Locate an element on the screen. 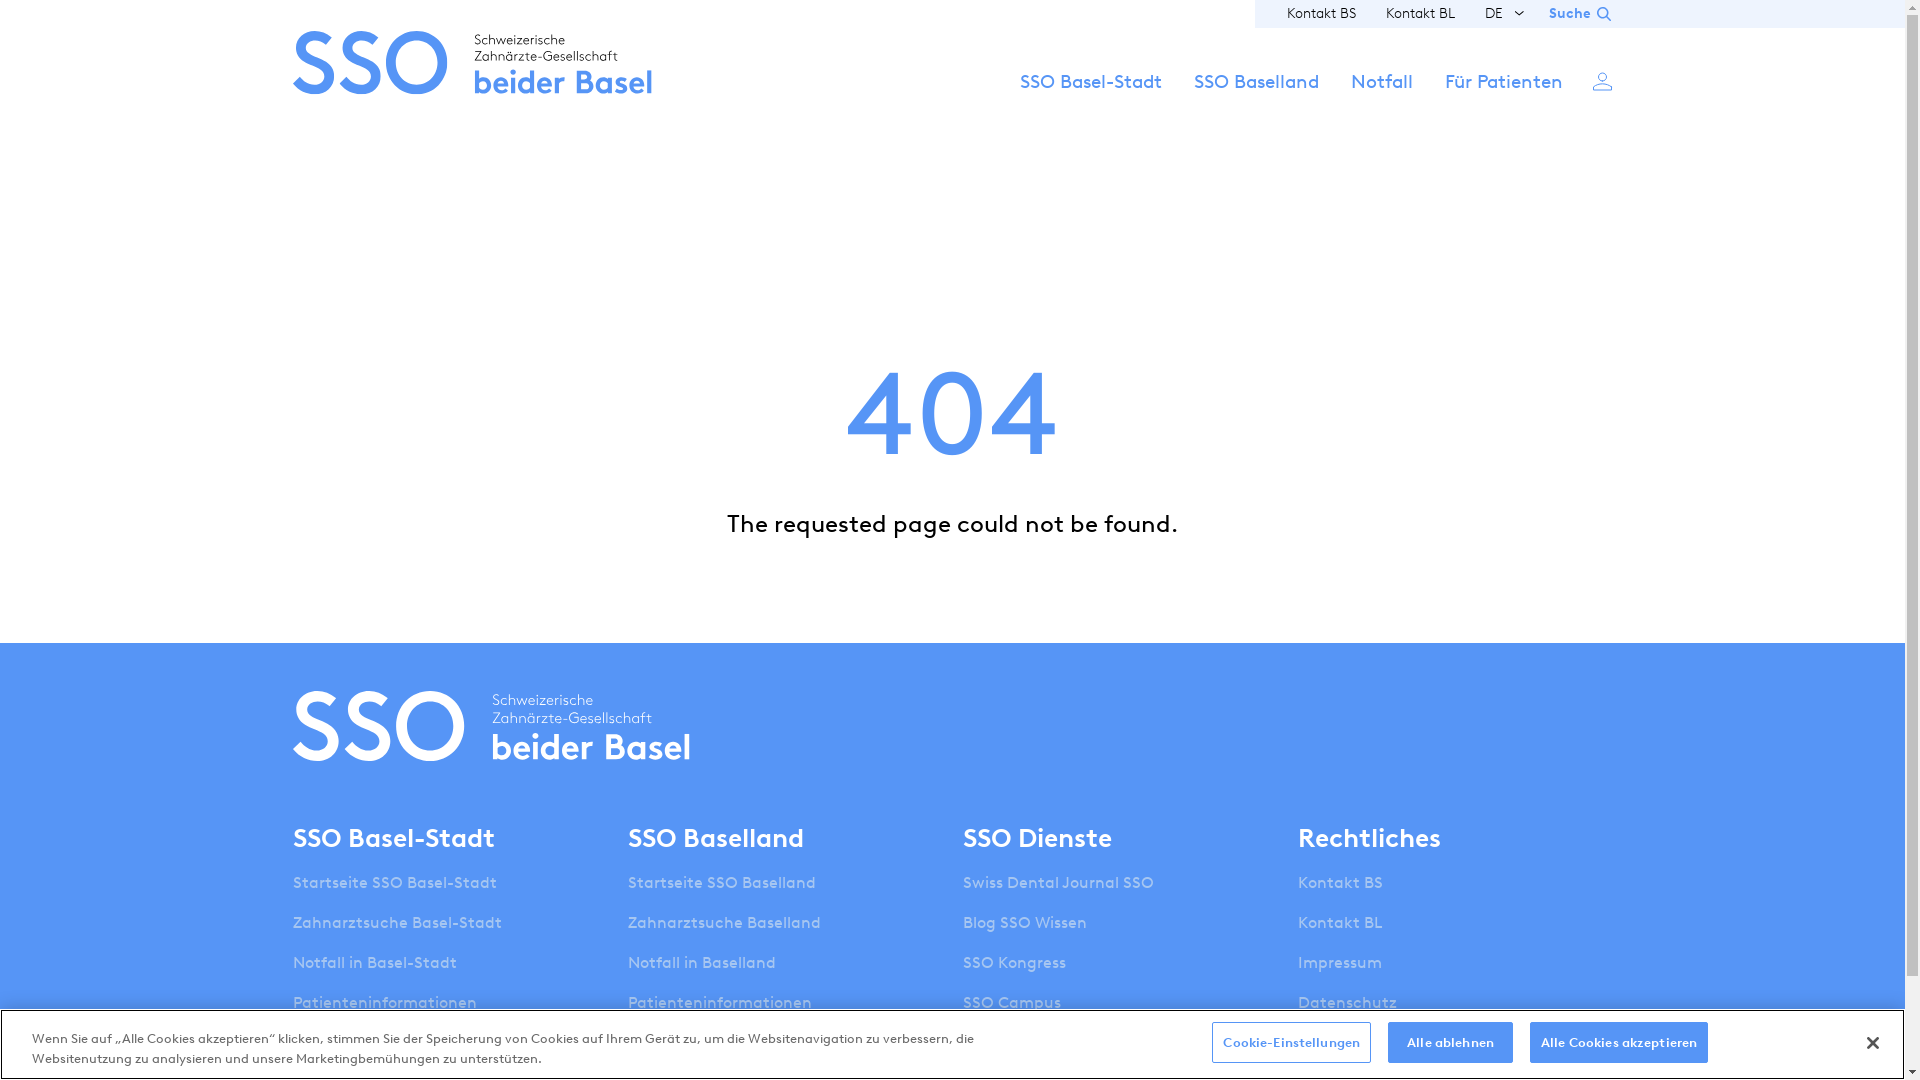 The image size is (1920, 1080). SSO Basel-Stadt is located at coordinates (1091, 100).